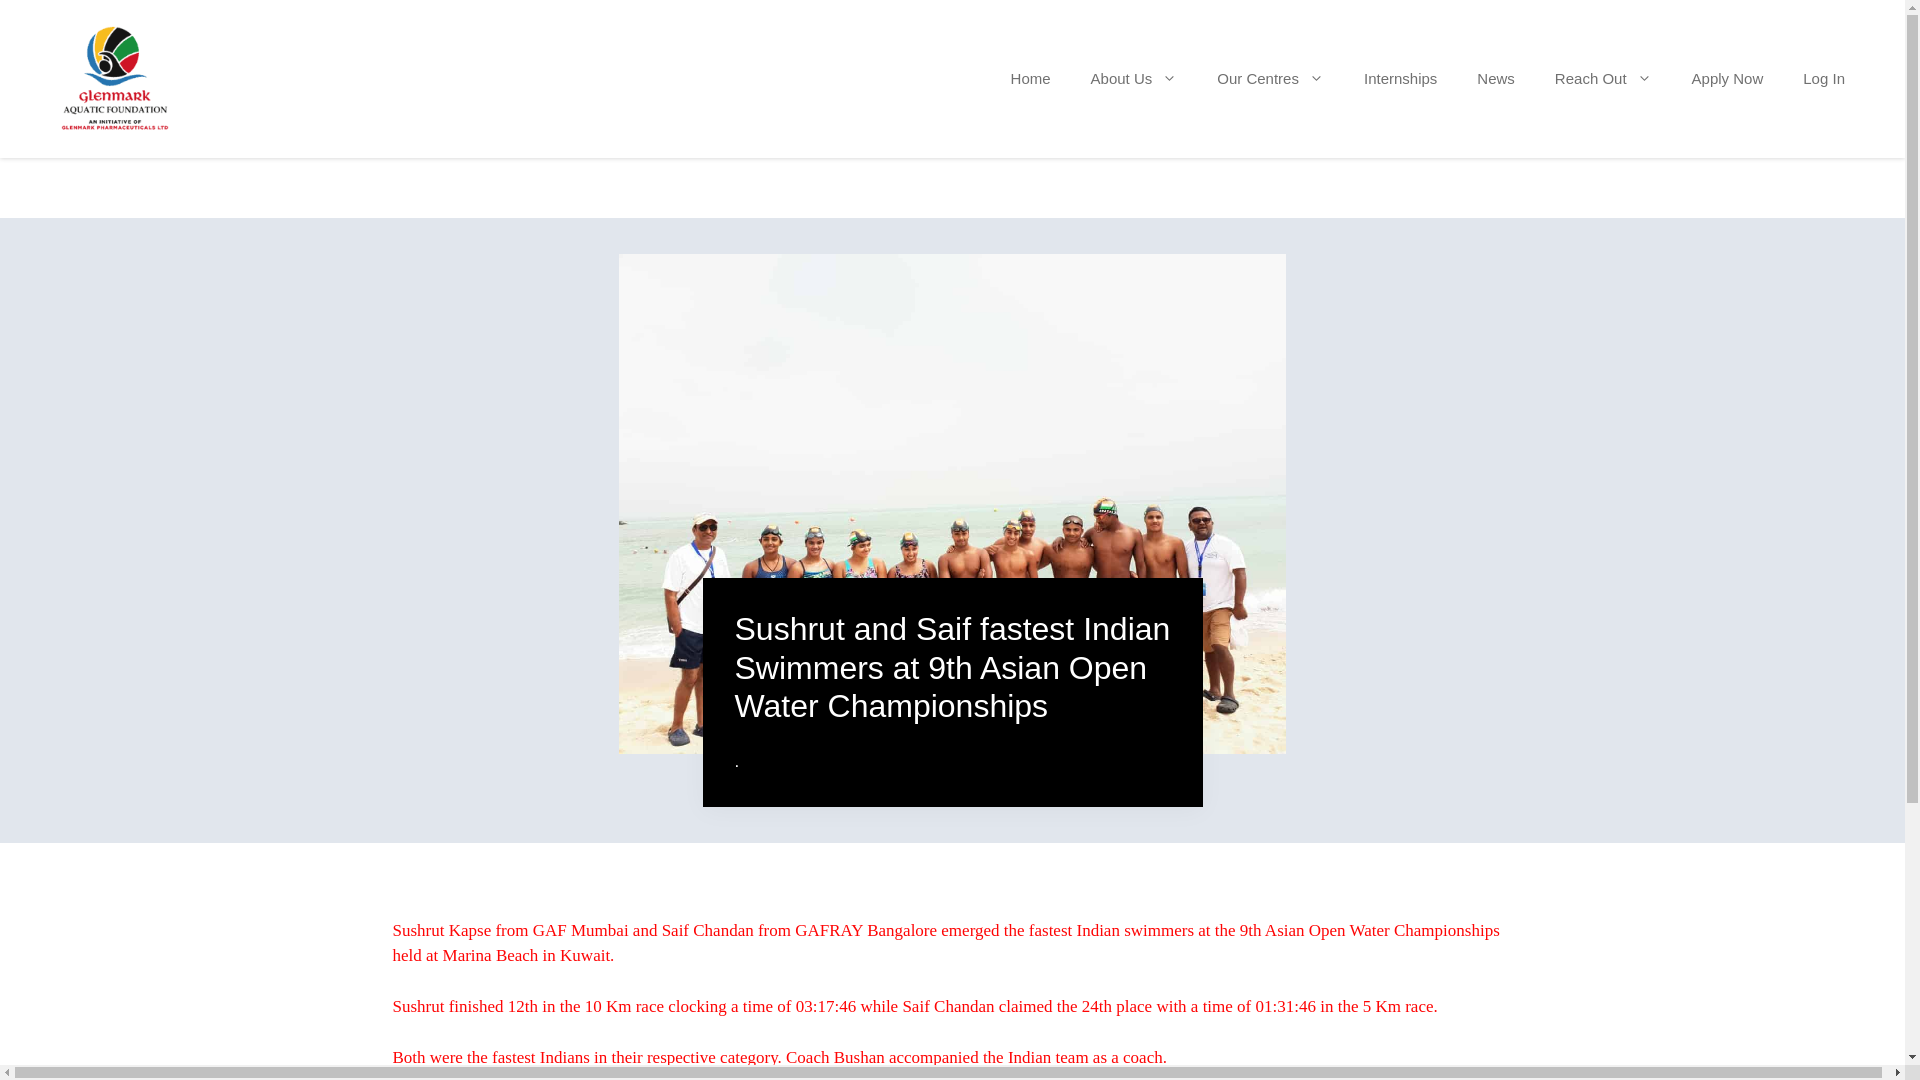 This screenshot has width=1920, height=1080. Describe the element at coordinates (1603, 78) in the screenshot. I see `Reach Out` at that location.